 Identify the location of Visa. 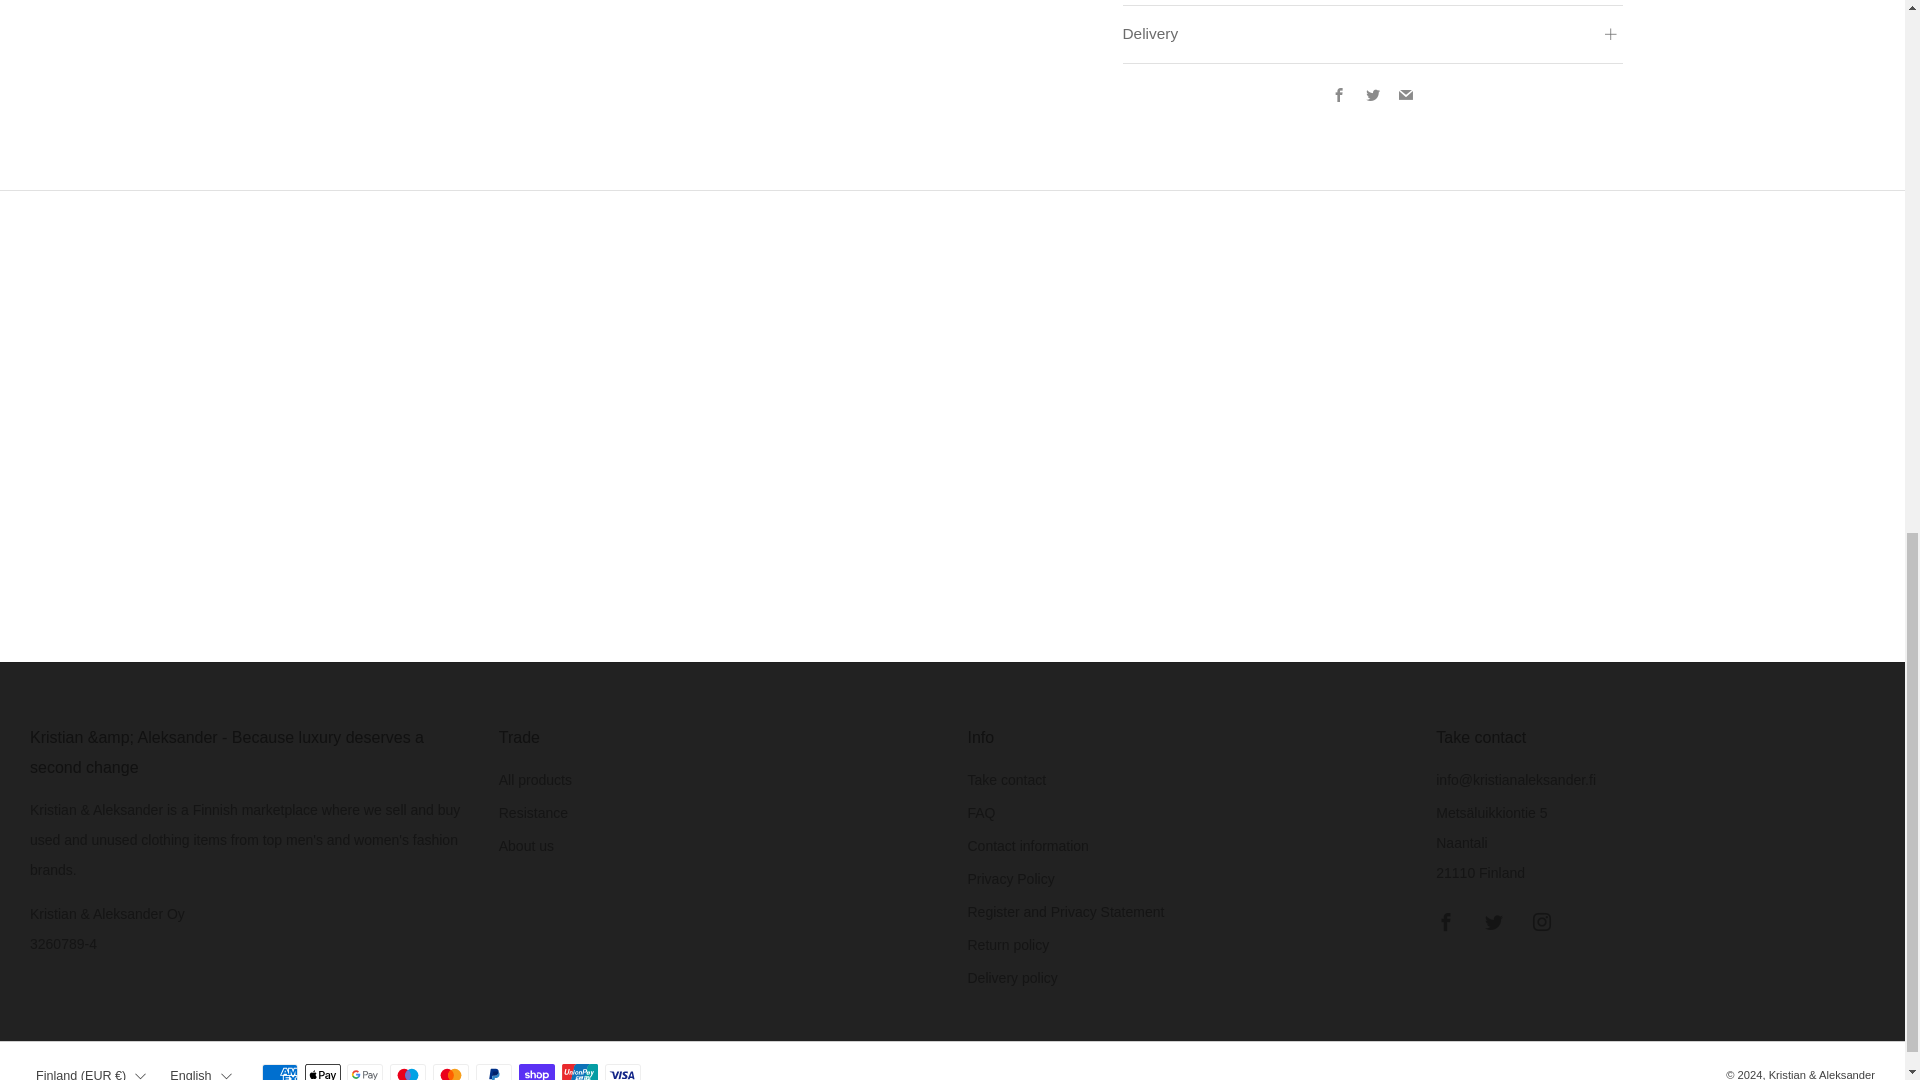
(622, 1067).